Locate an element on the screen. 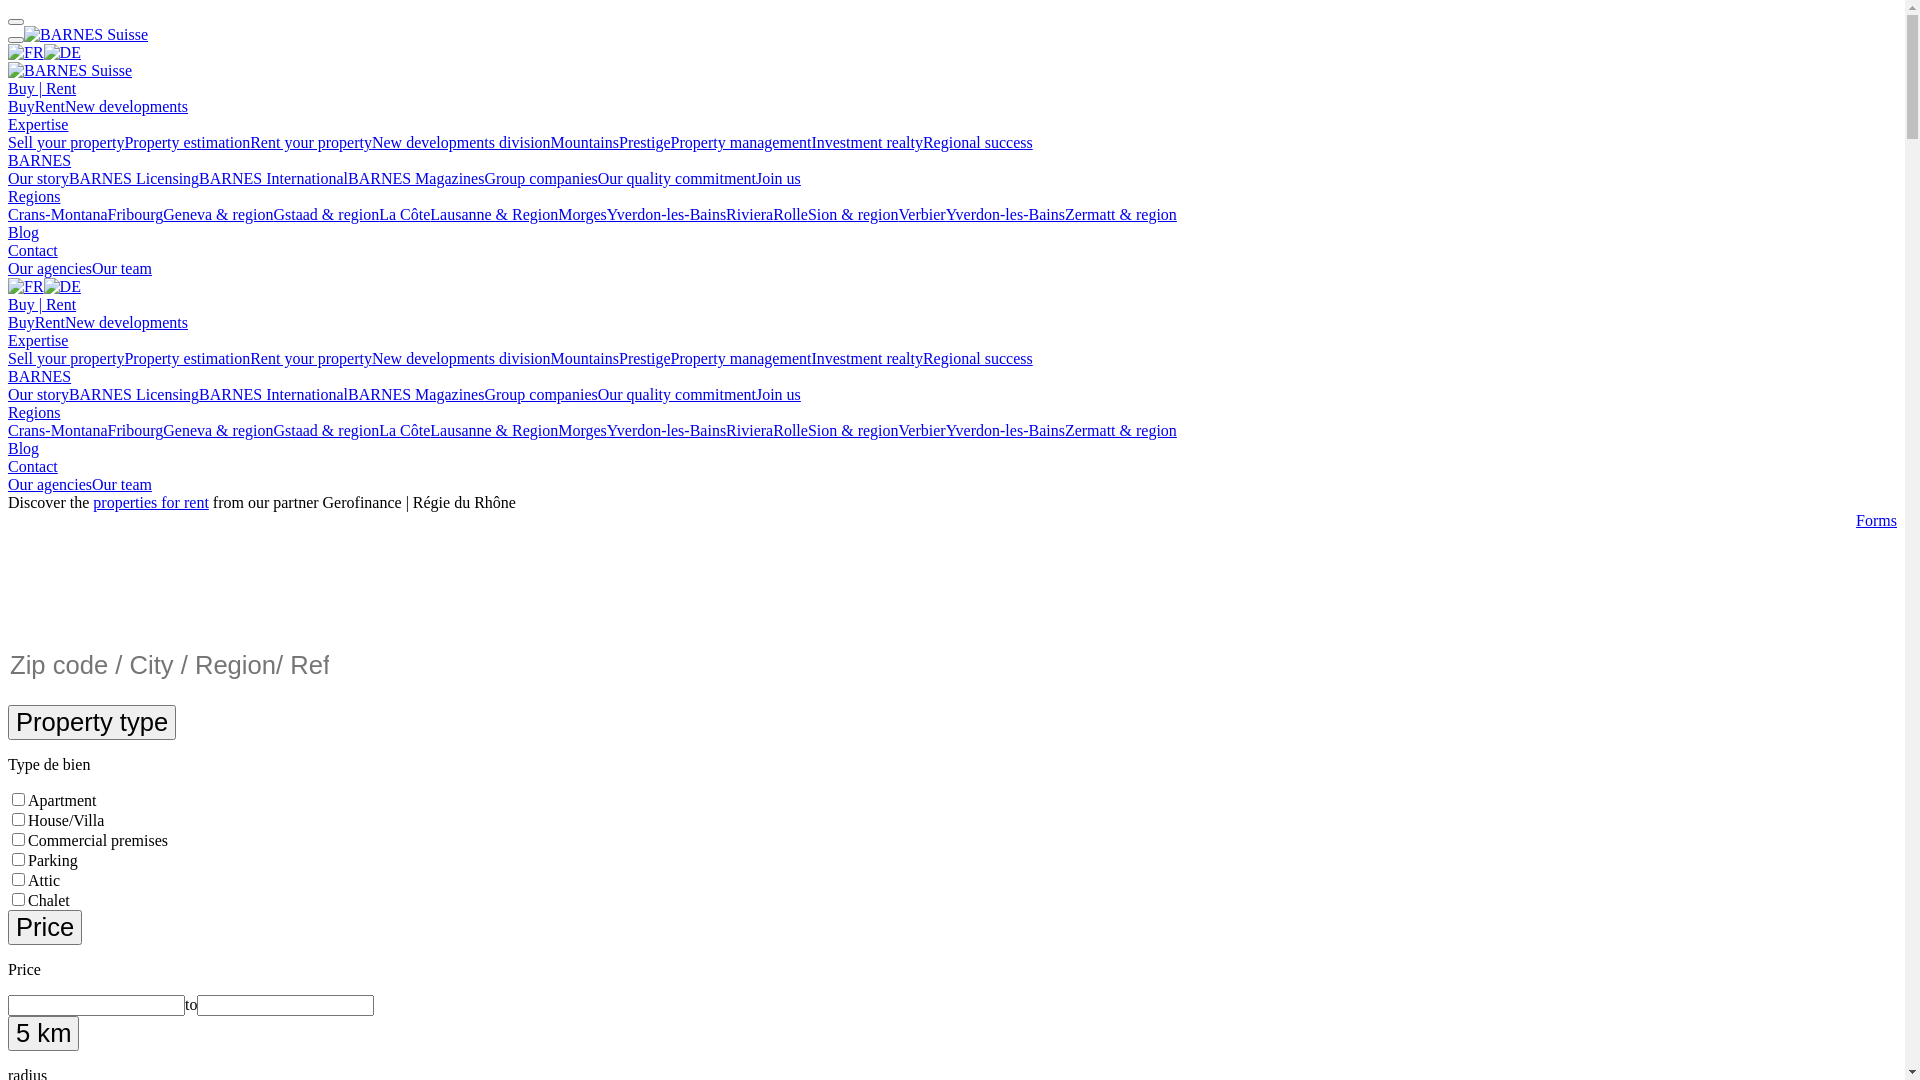 Image resolution: width=1920 pixels, height=1080 pixels. Our story is located at coordinates (38, 178).